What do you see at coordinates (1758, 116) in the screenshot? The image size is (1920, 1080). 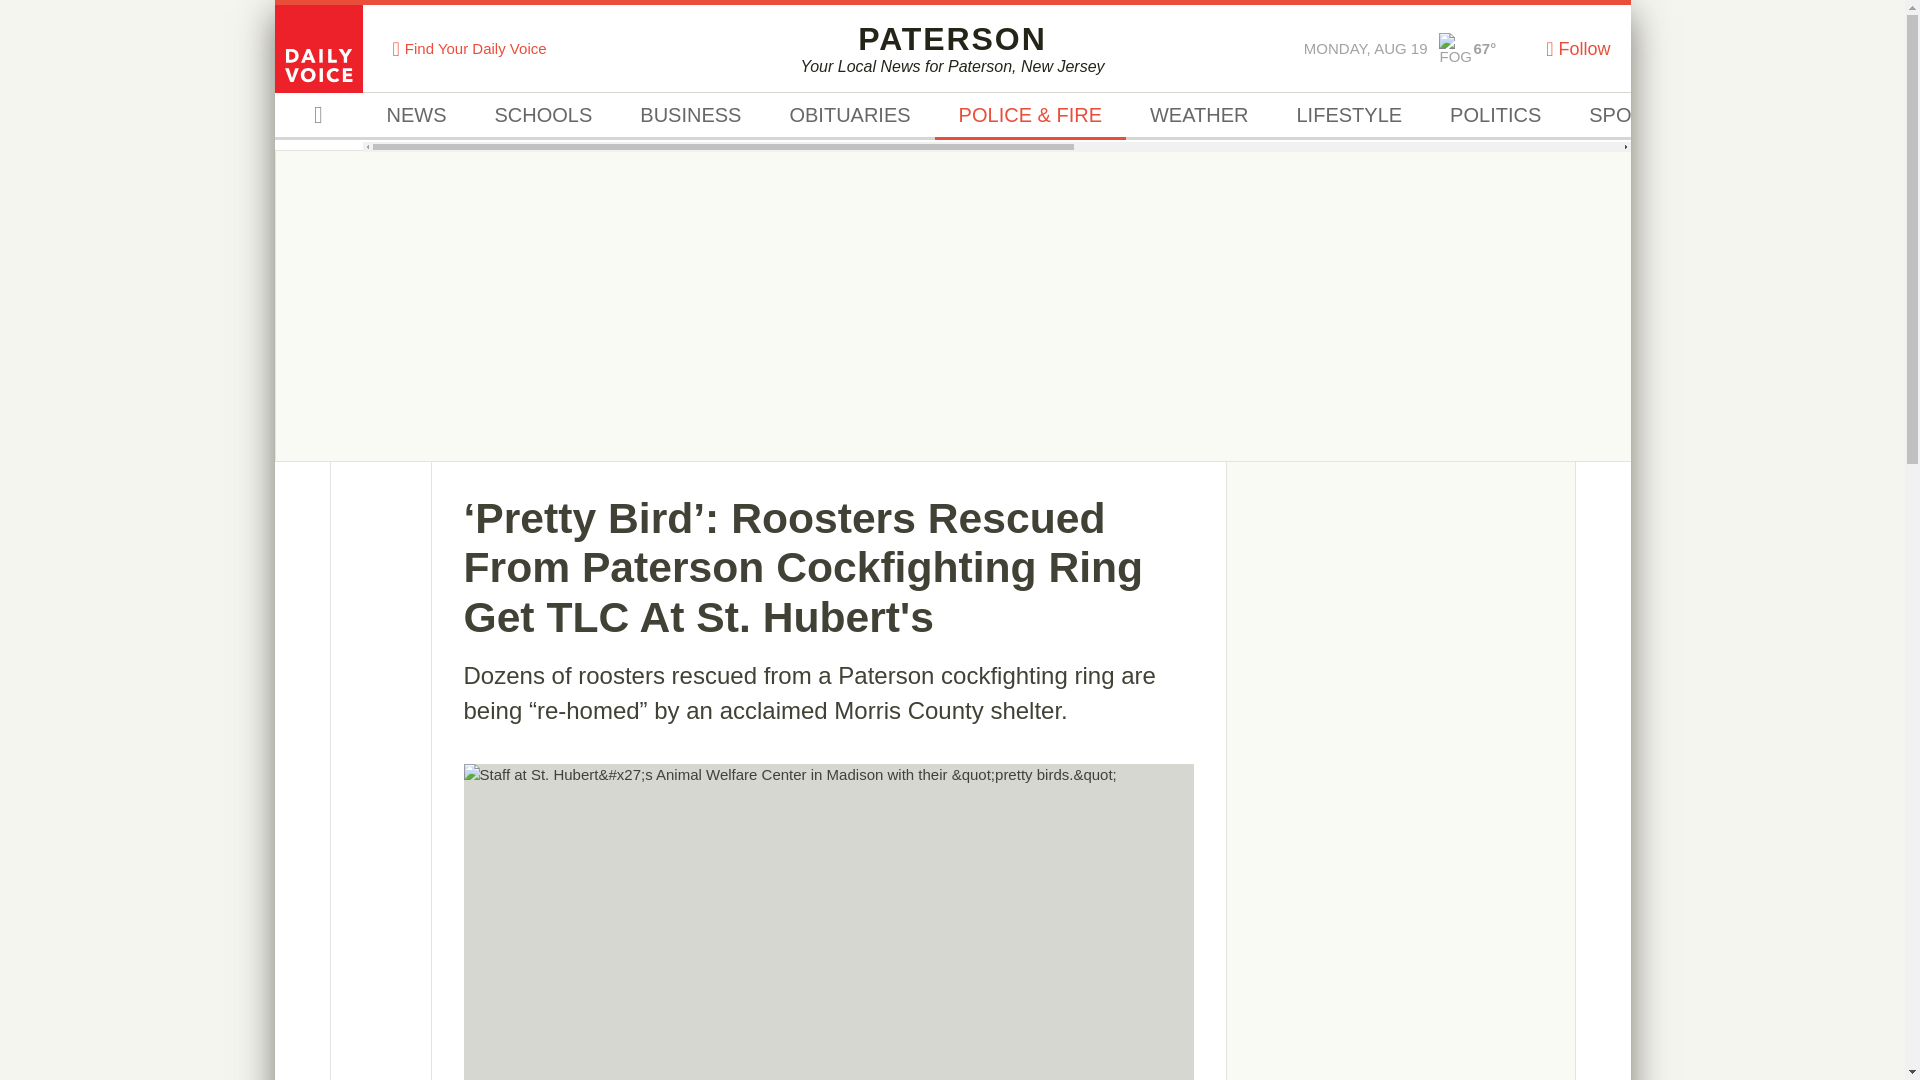 I see `EVENTS` at bounding box center [1758, 116].